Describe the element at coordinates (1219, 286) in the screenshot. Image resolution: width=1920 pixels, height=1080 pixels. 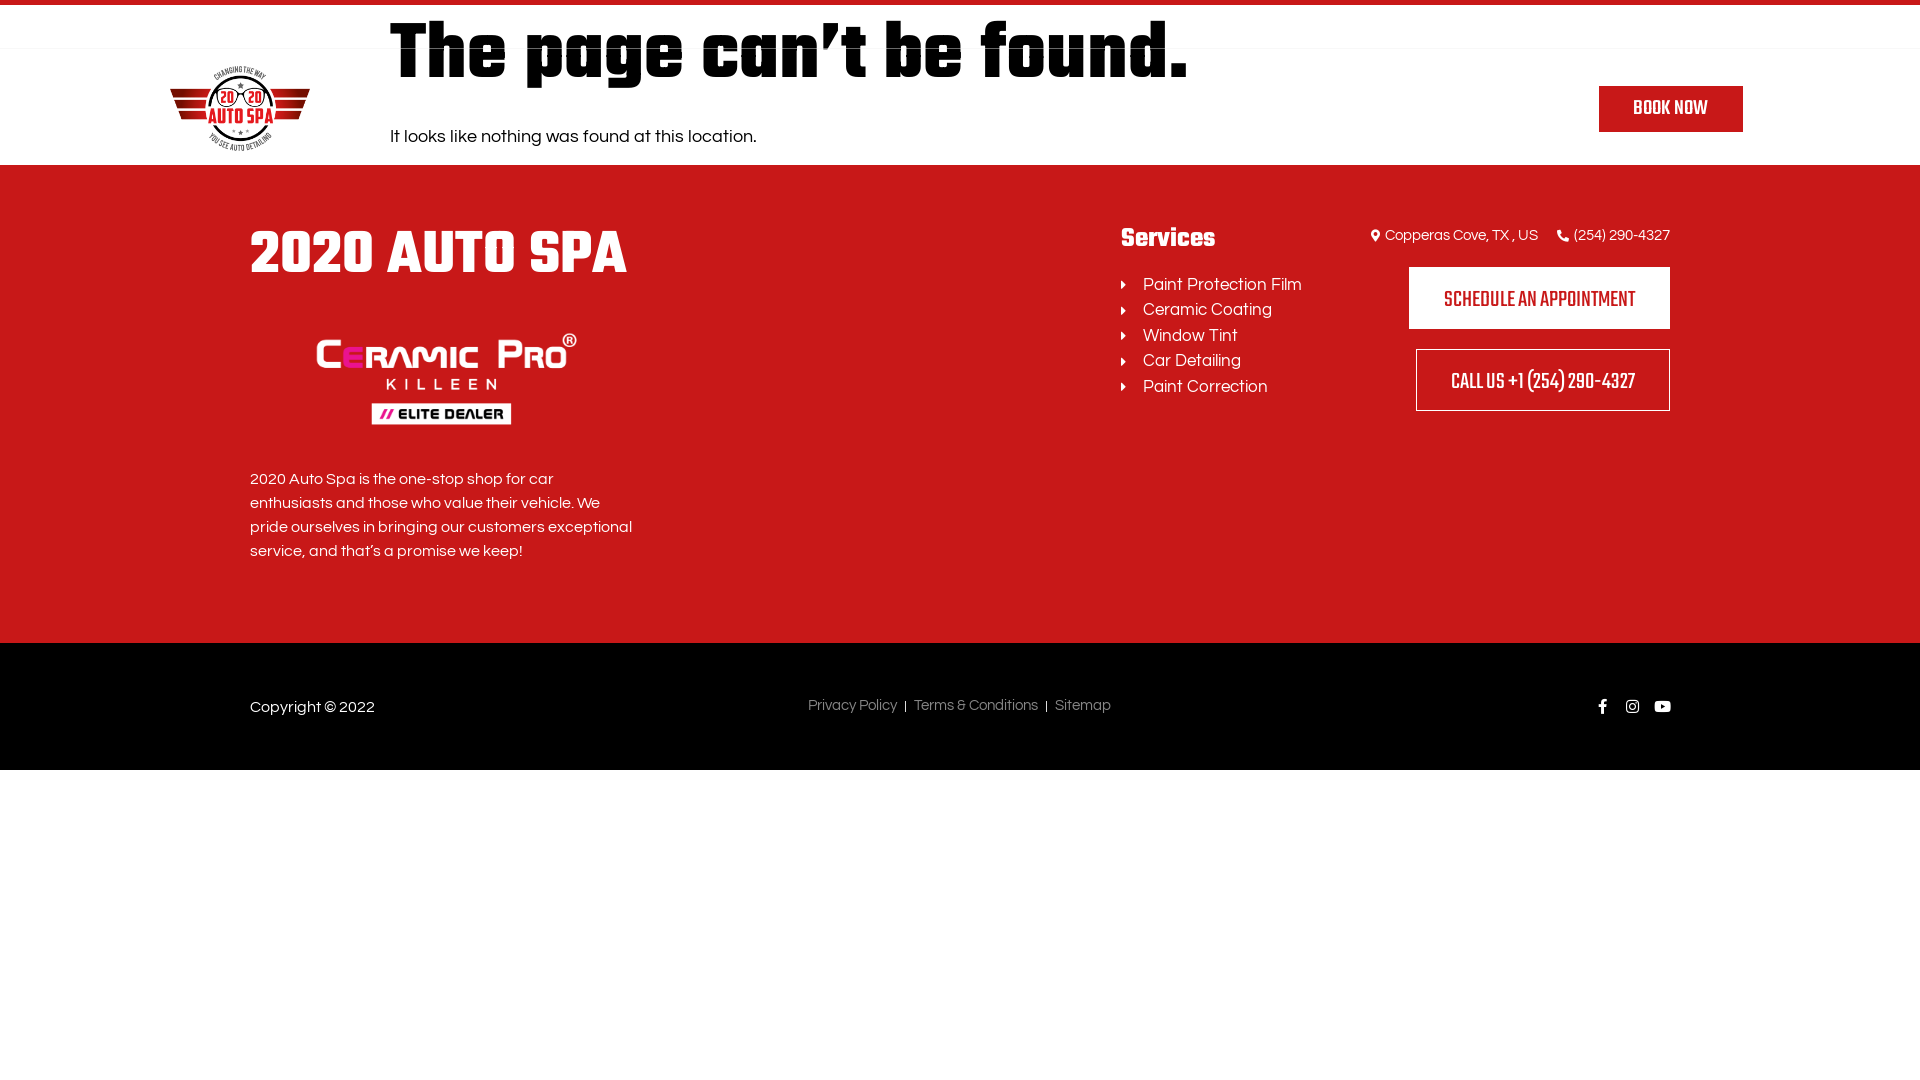
I see `Paint Protection Film` at that location.